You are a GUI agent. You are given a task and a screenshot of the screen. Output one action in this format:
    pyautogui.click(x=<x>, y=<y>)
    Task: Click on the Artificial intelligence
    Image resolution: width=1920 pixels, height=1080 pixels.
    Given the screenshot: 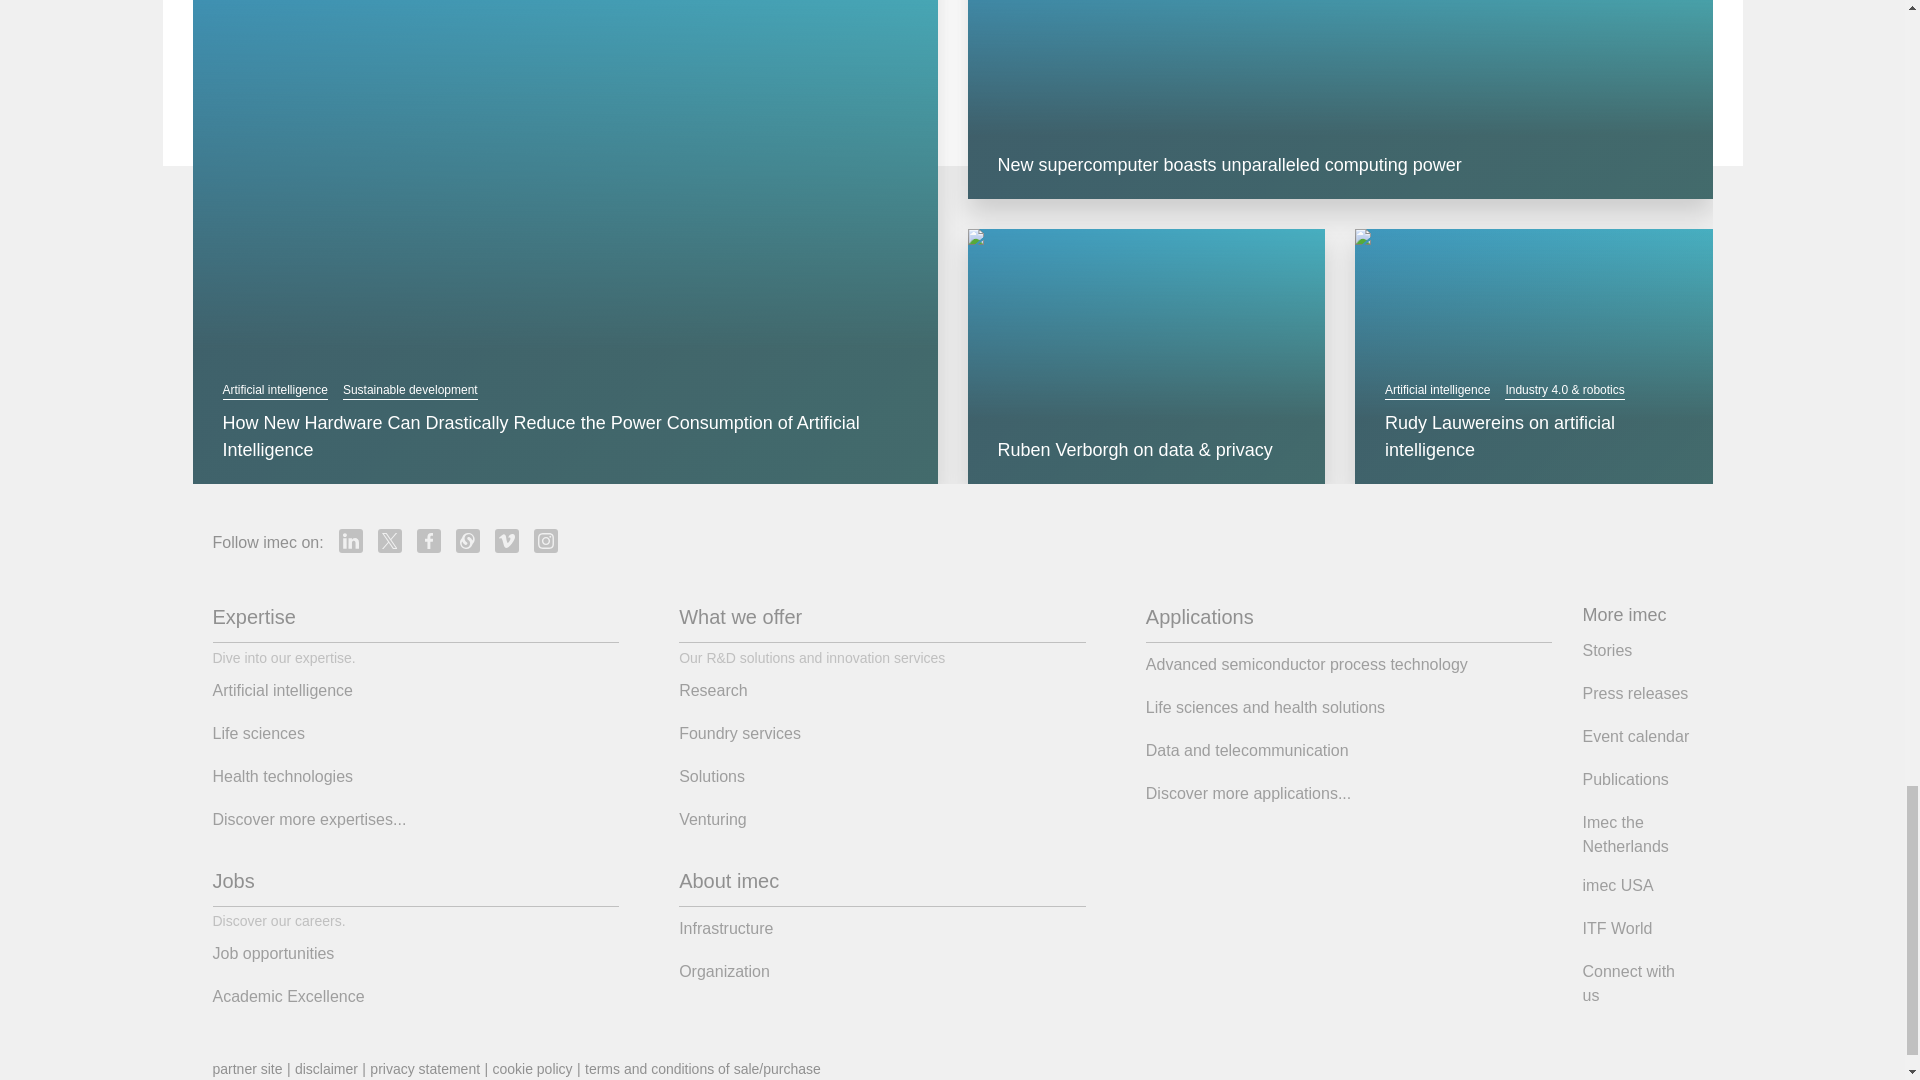 What is the action you would take?
    pyautogui.click(x=274, y=390)
    